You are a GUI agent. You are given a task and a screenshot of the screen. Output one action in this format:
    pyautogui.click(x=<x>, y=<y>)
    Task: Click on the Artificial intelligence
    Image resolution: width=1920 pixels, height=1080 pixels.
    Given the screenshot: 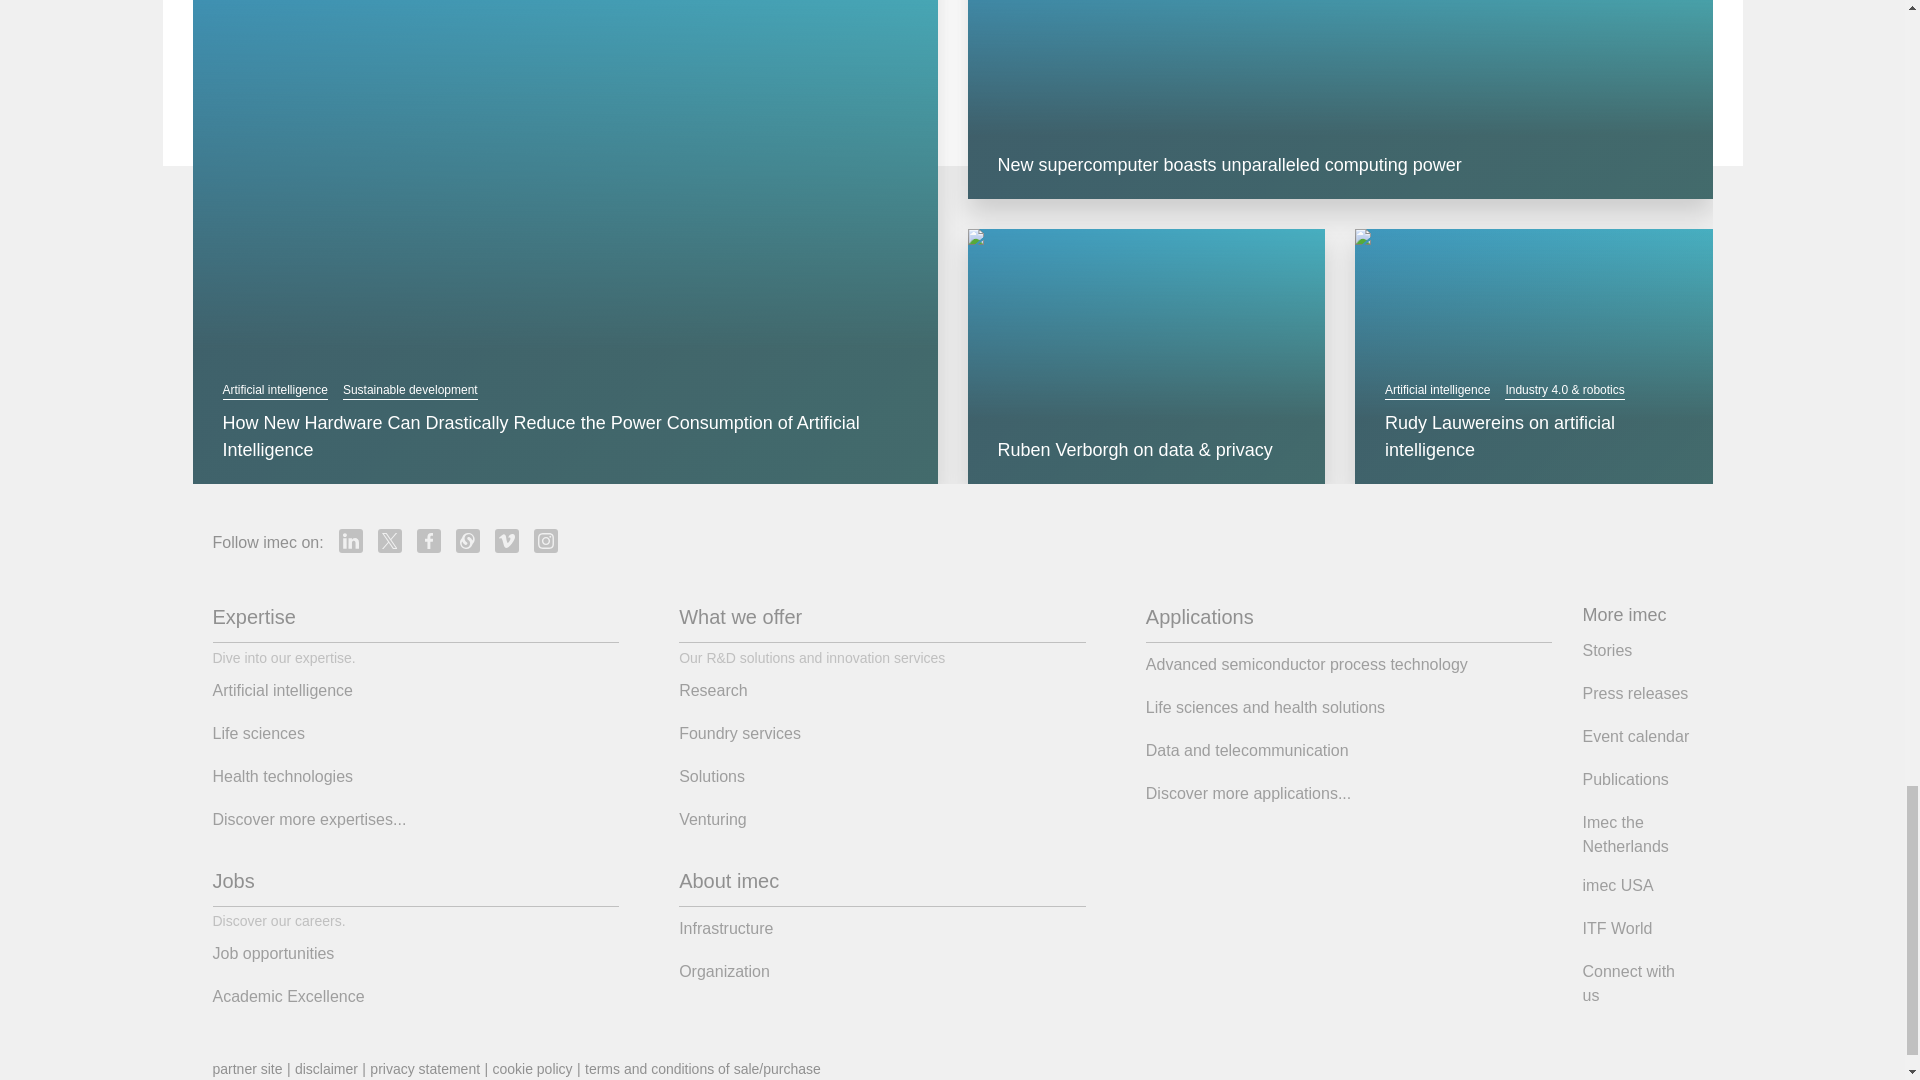 What is the action you would take?
    pyautogui.click(x=274, y=390)
    